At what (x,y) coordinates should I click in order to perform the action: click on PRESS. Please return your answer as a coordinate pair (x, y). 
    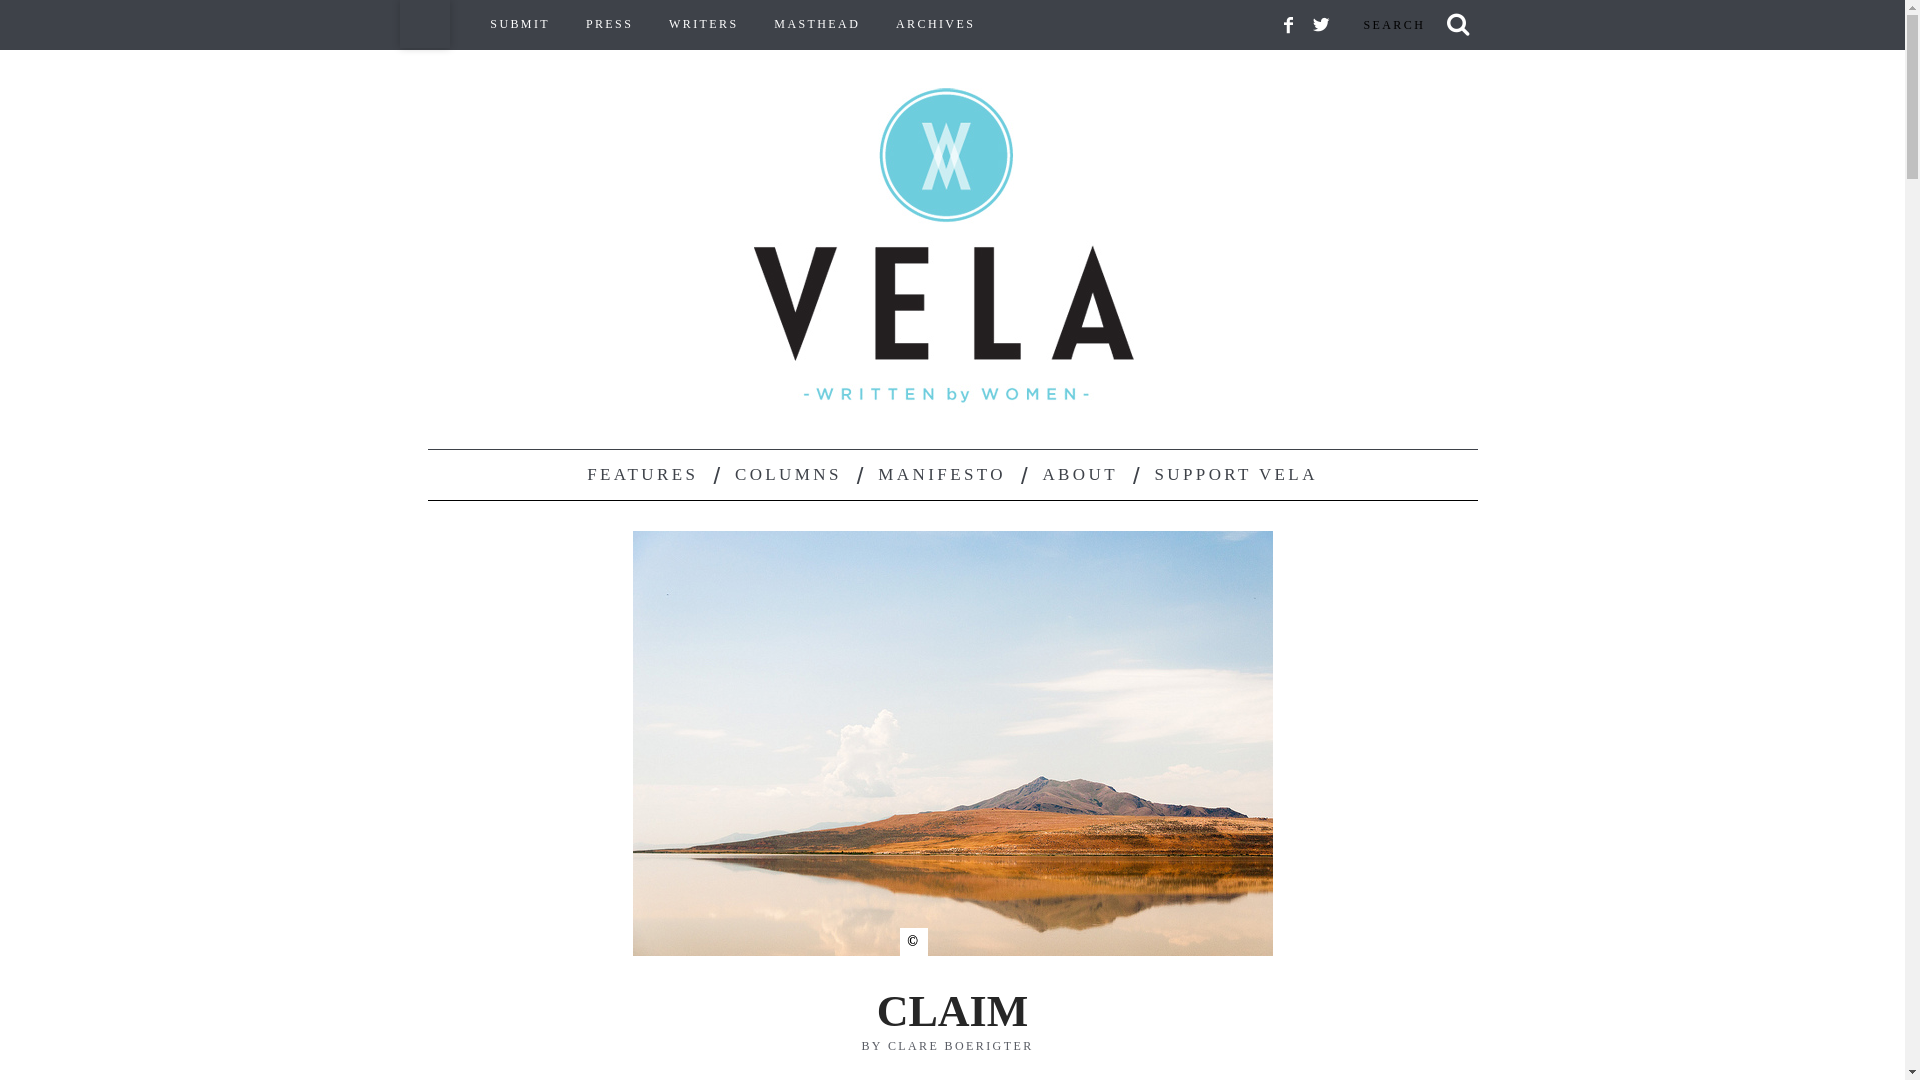
    Looking at the image, I should click on (609, 24).